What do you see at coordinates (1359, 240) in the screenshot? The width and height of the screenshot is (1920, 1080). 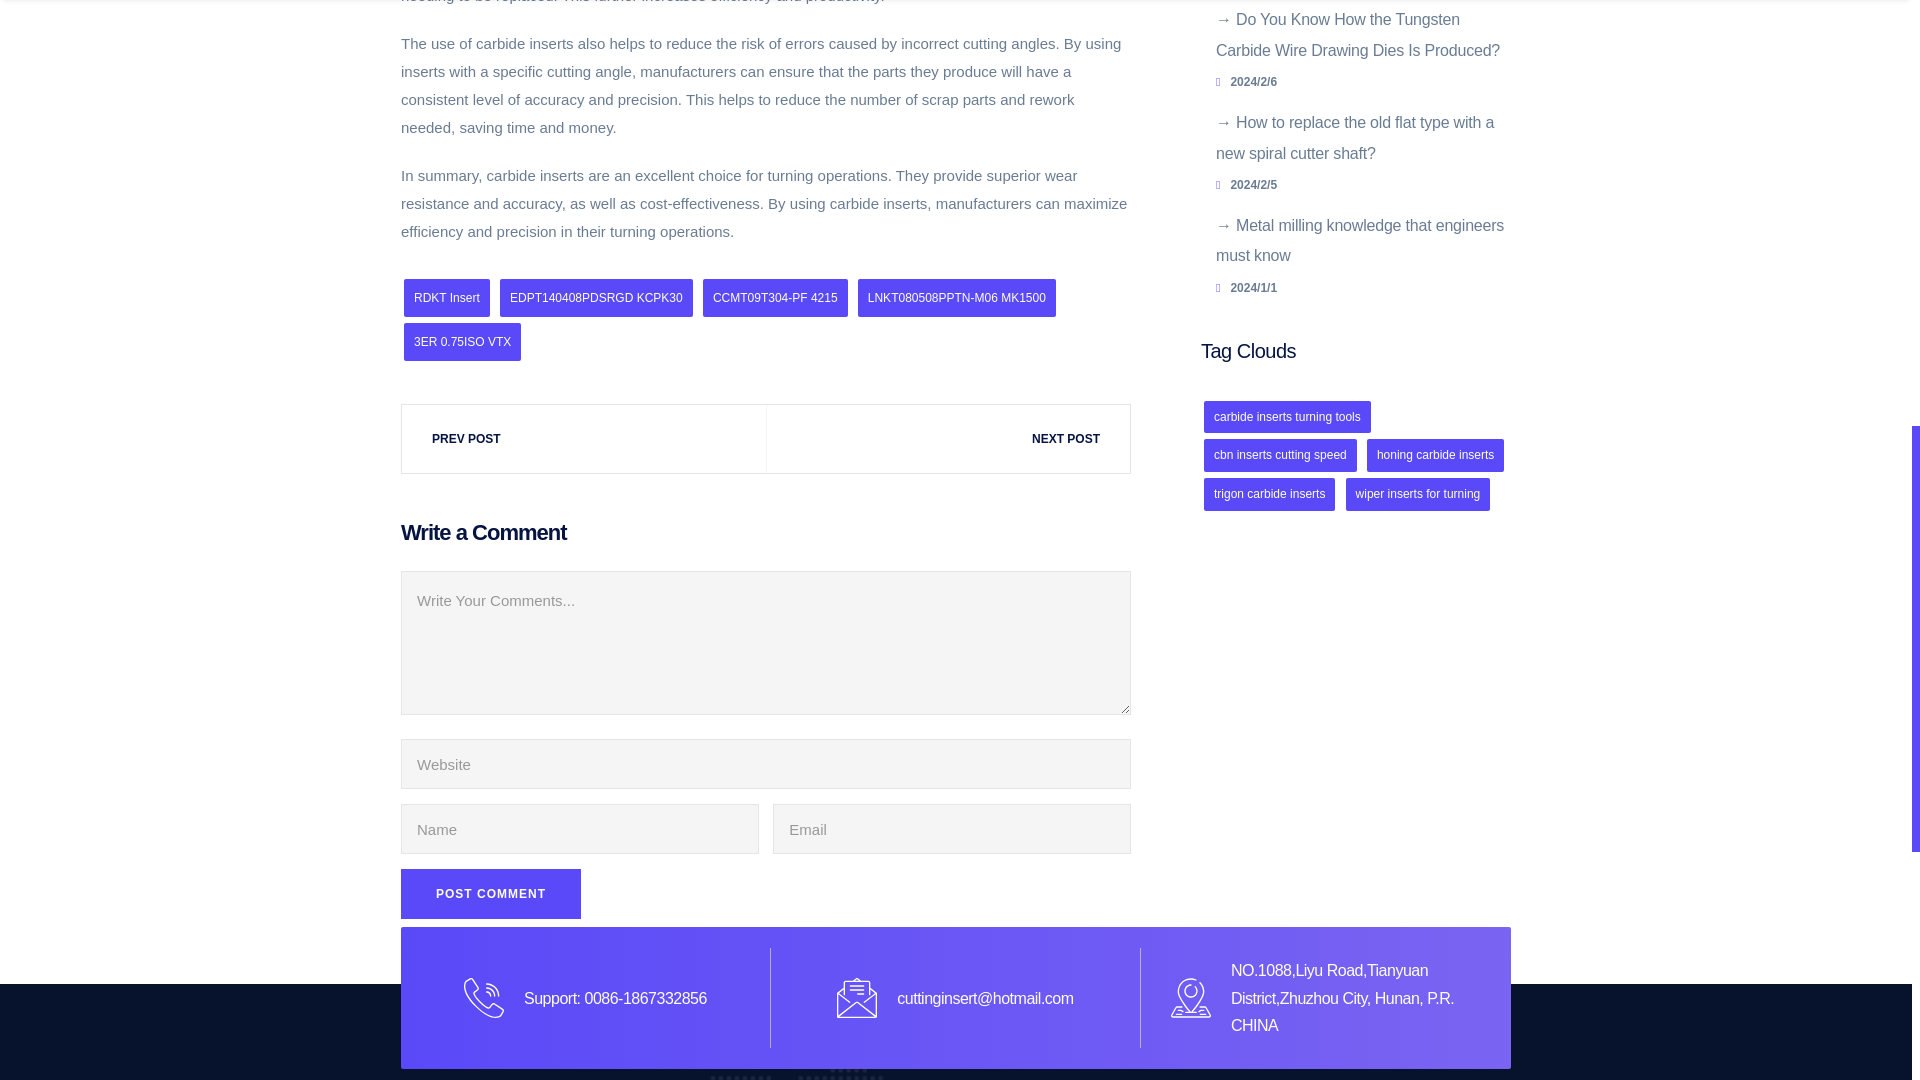 I see `Metal milling knowledge that engineers must know` at bounding box center [1359, 240].